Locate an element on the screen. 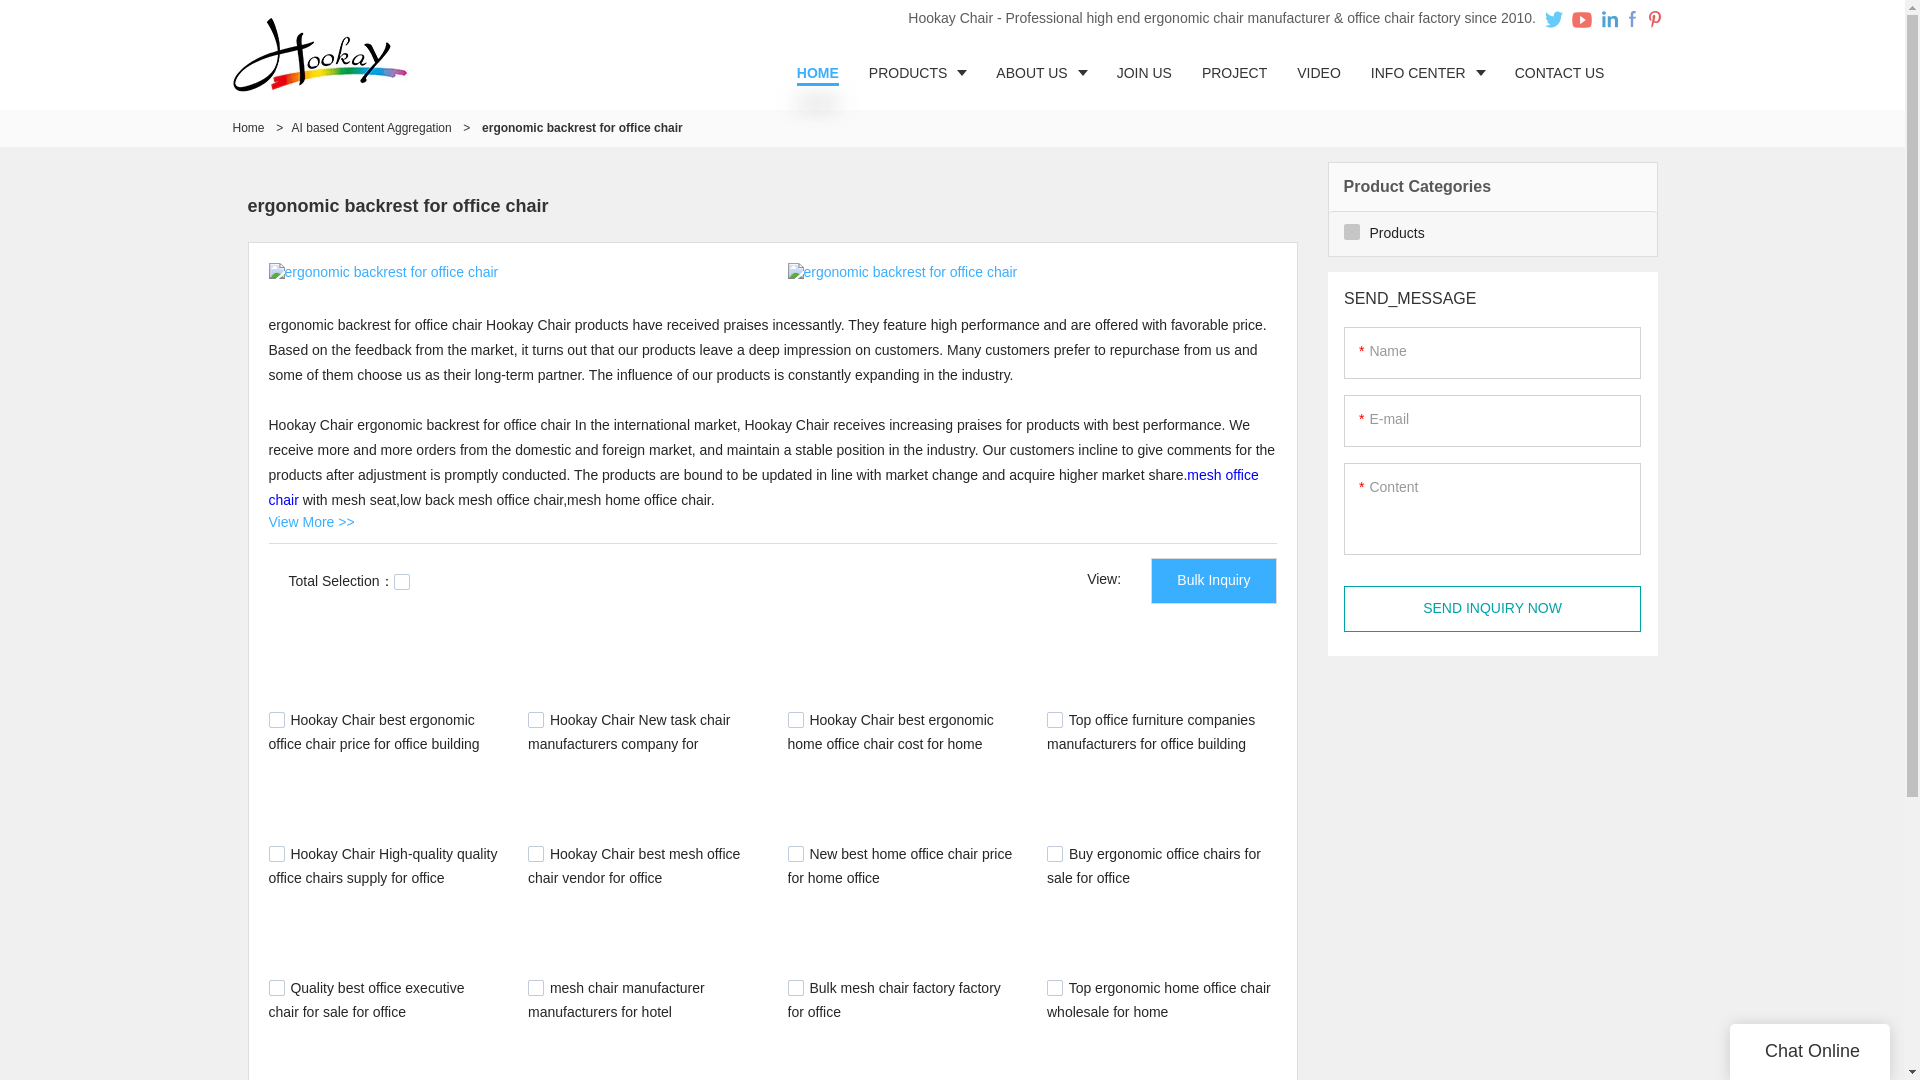 Image resolution: width=1920 pixels, height=1080 pixels. 2617 is located at coordinates (536, 719).